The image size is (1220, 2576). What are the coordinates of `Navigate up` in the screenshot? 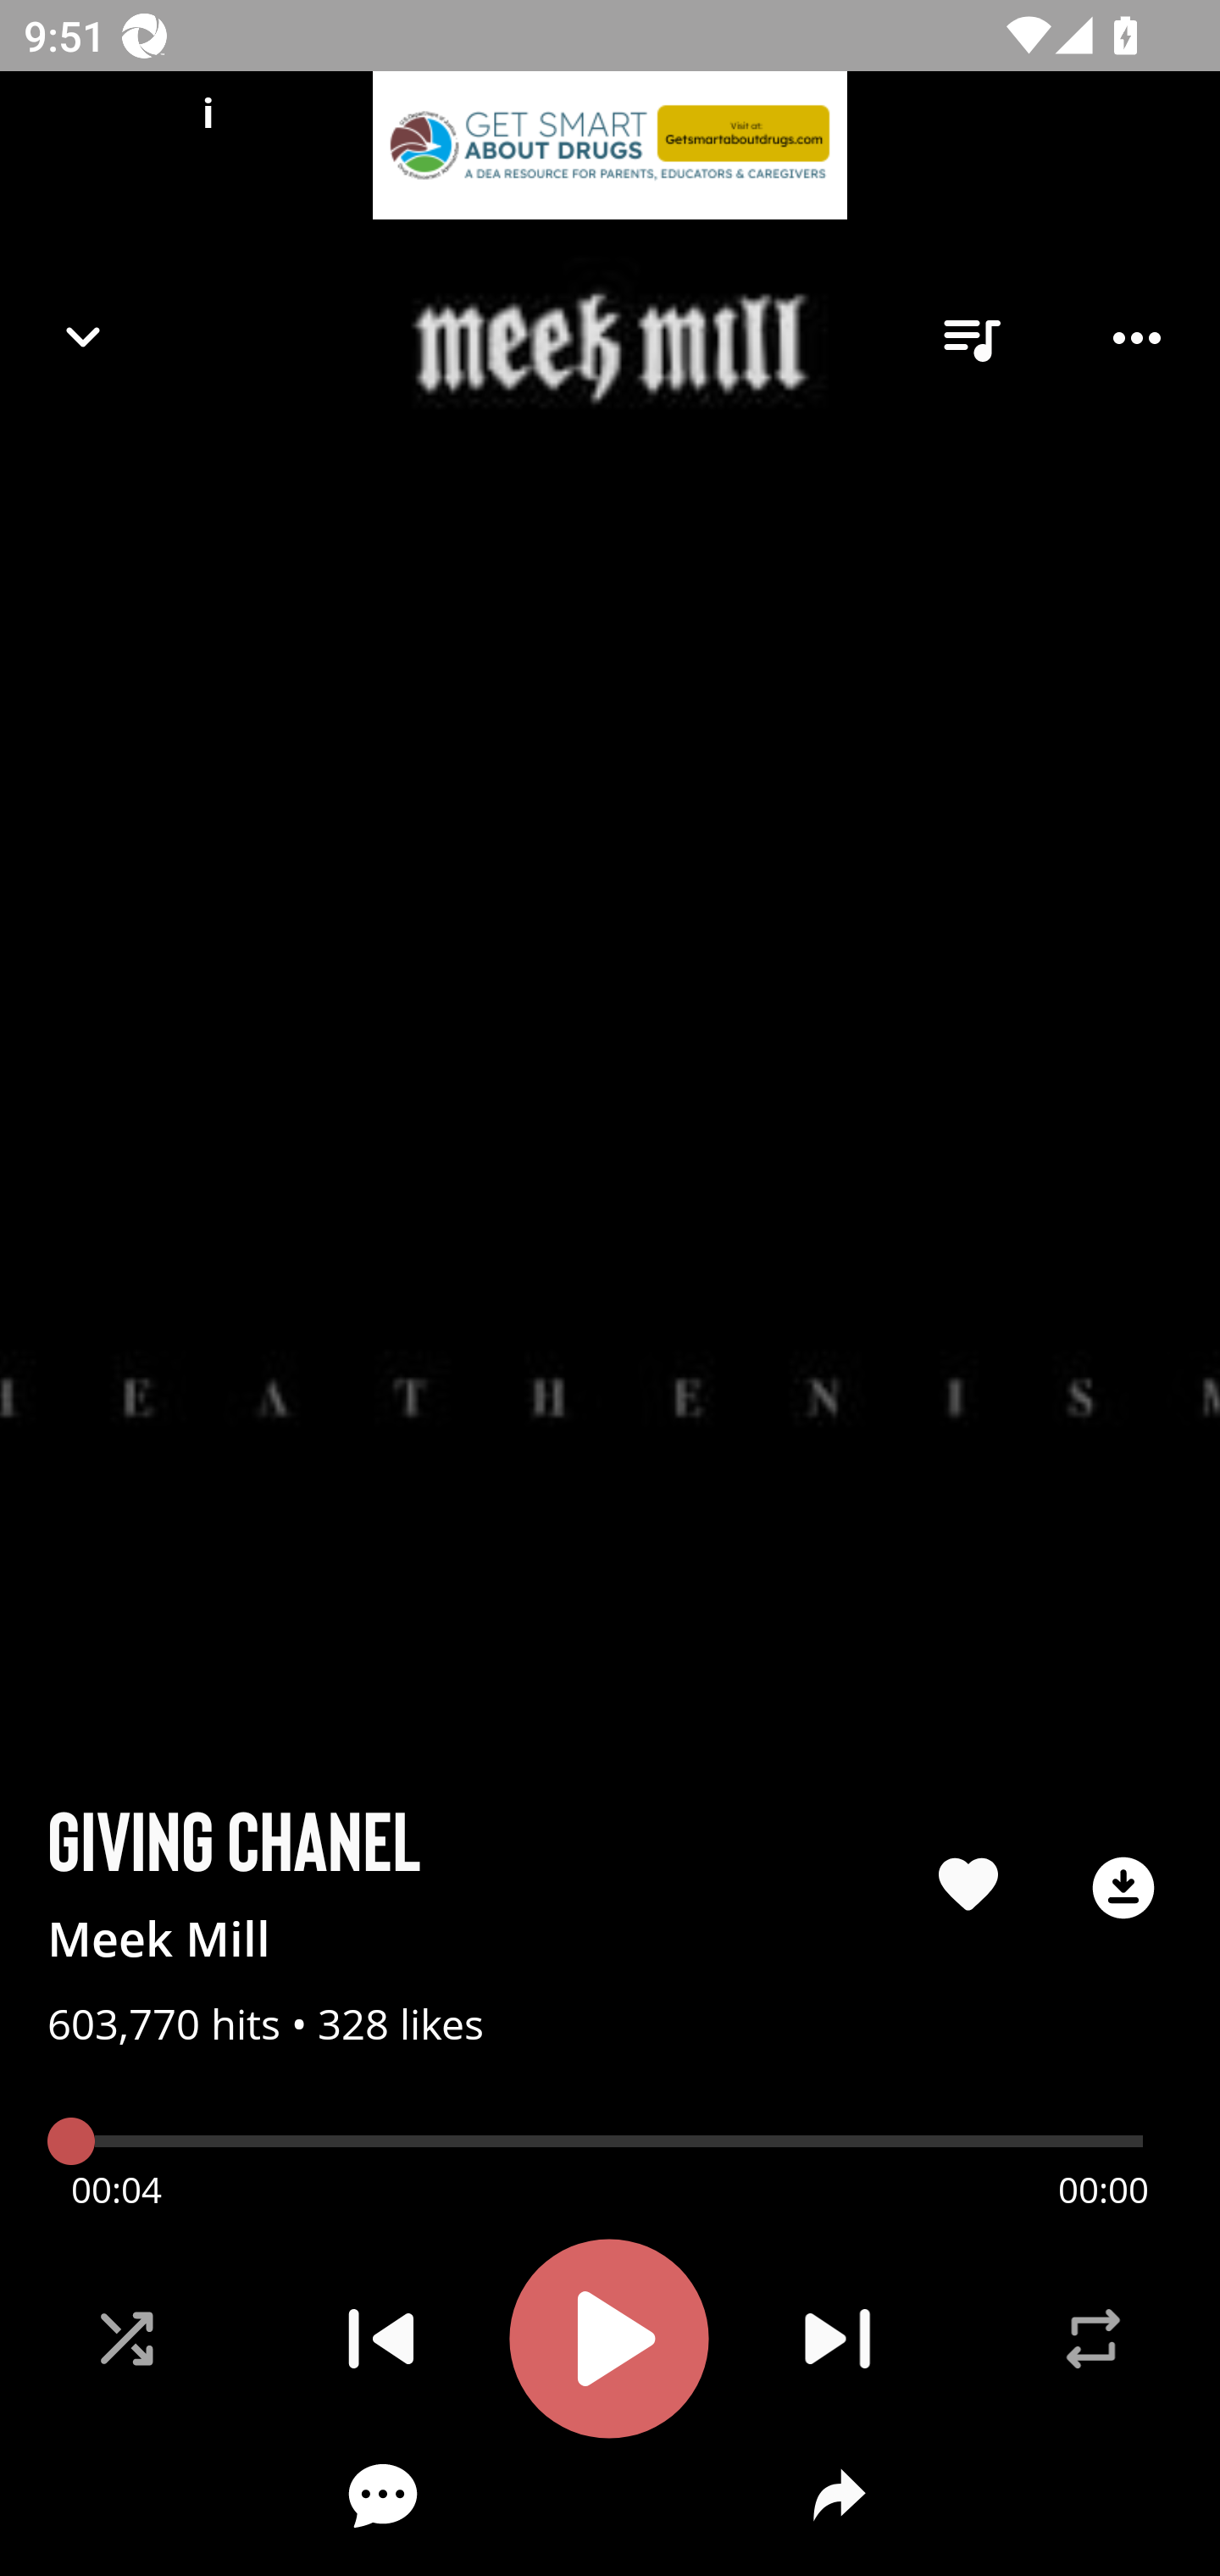 It's located at (83, 337).